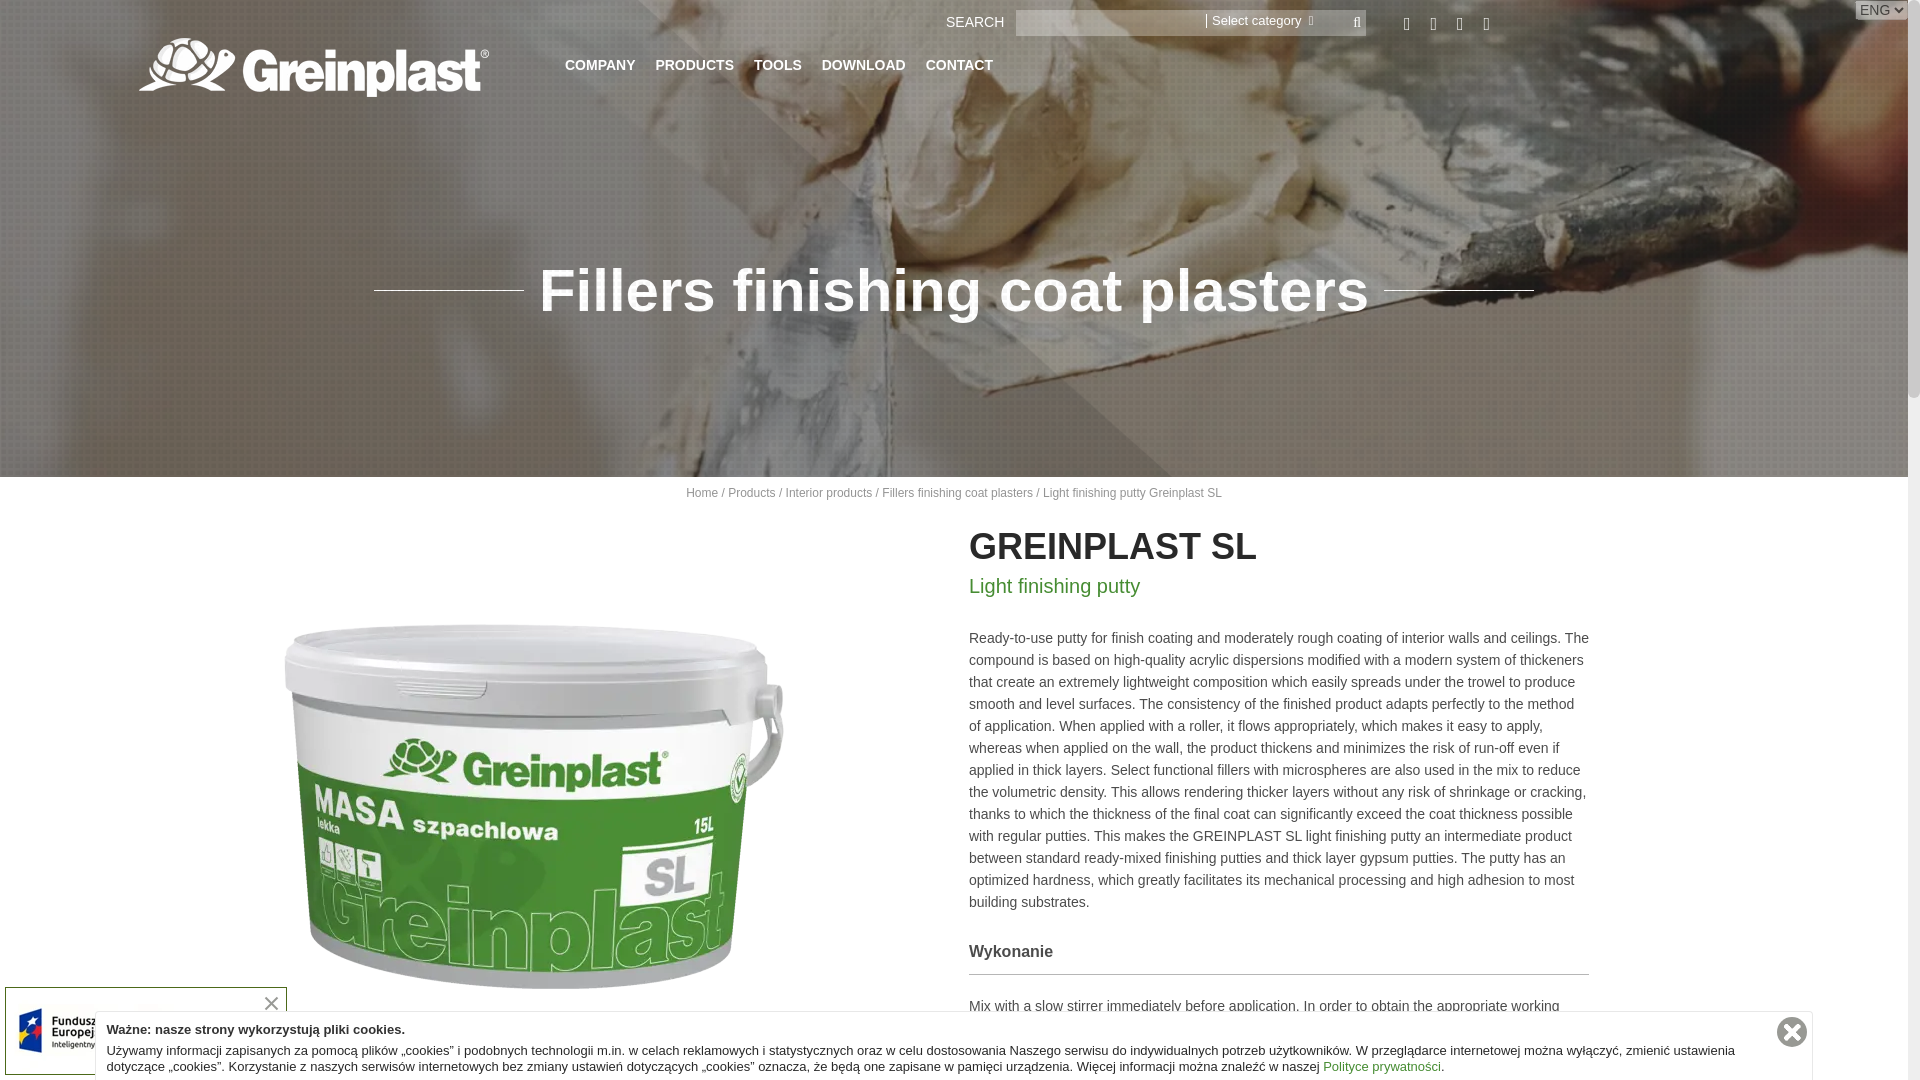 The height and width of the screenshot is (1080, 1920). I want to click on COMPANY, so click(600, 70).